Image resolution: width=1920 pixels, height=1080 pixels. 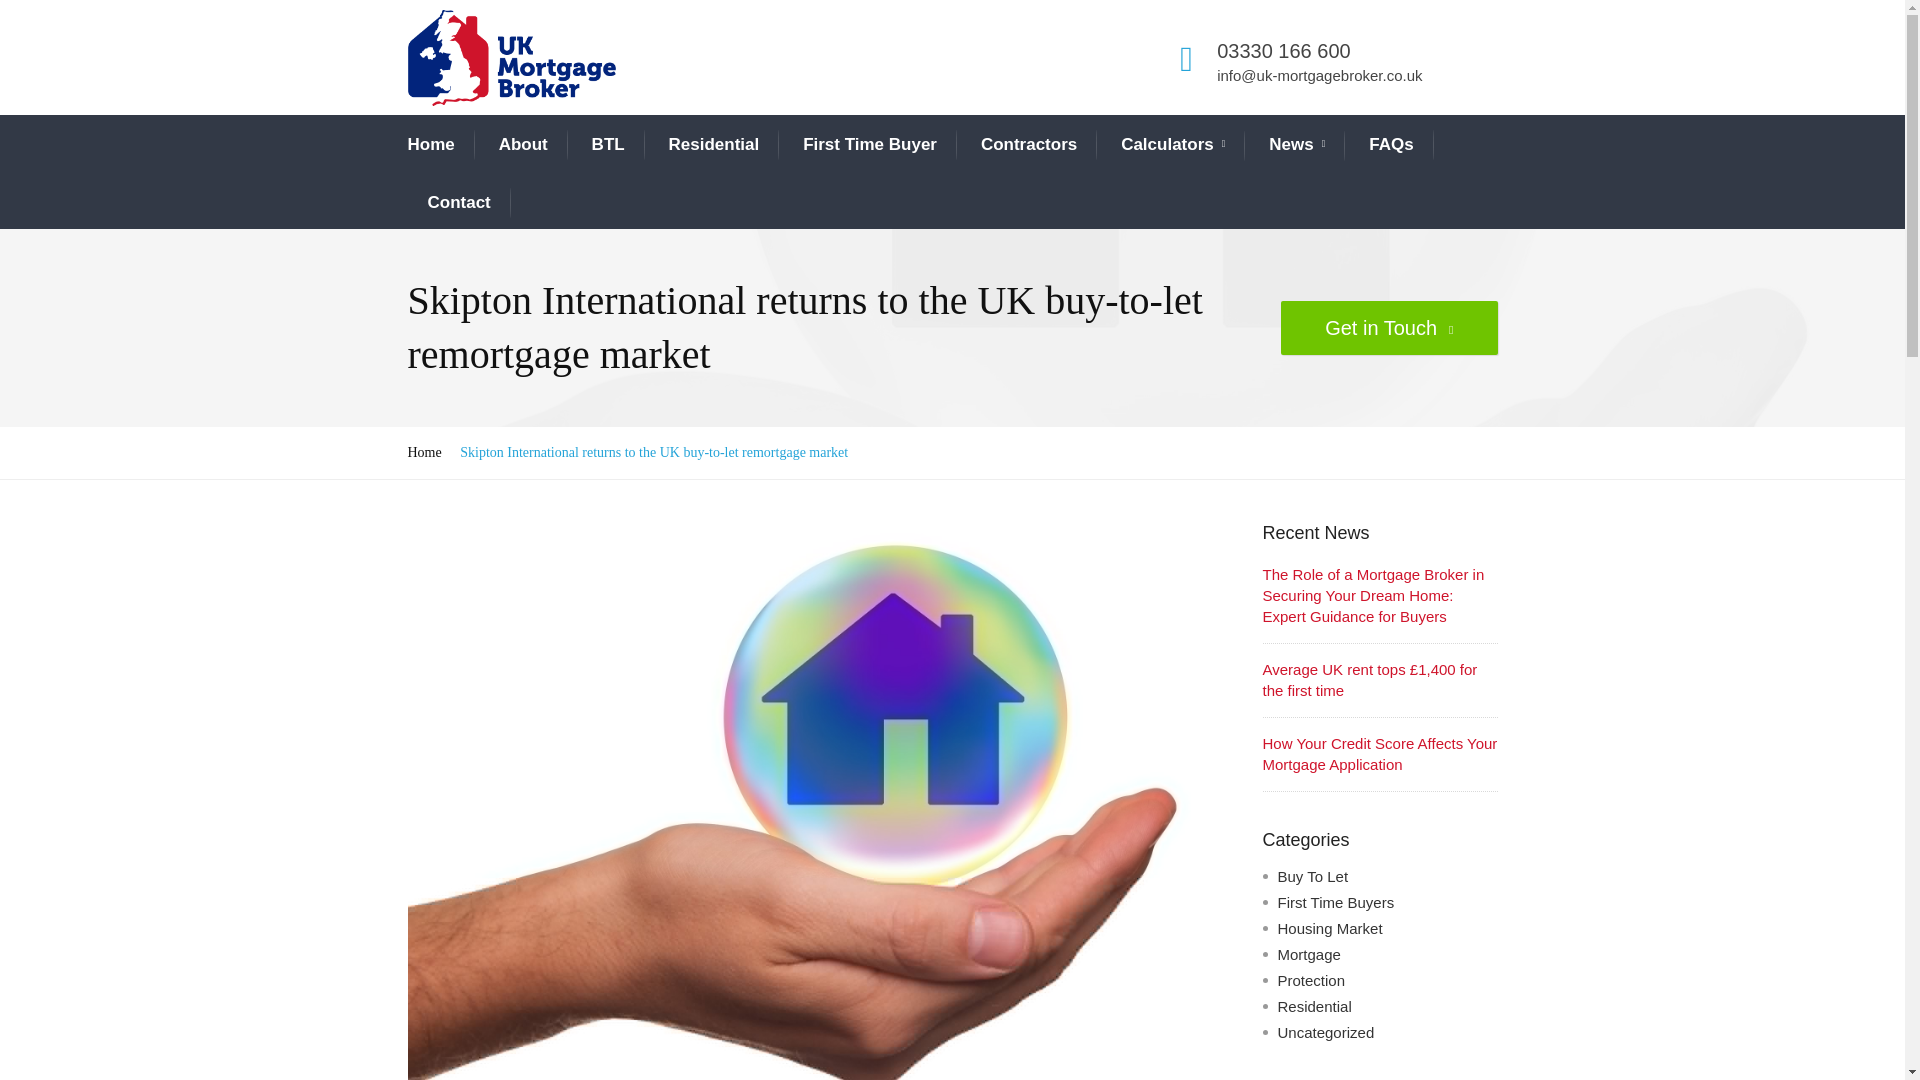 I want to click on About, so click(x=523, y=144).